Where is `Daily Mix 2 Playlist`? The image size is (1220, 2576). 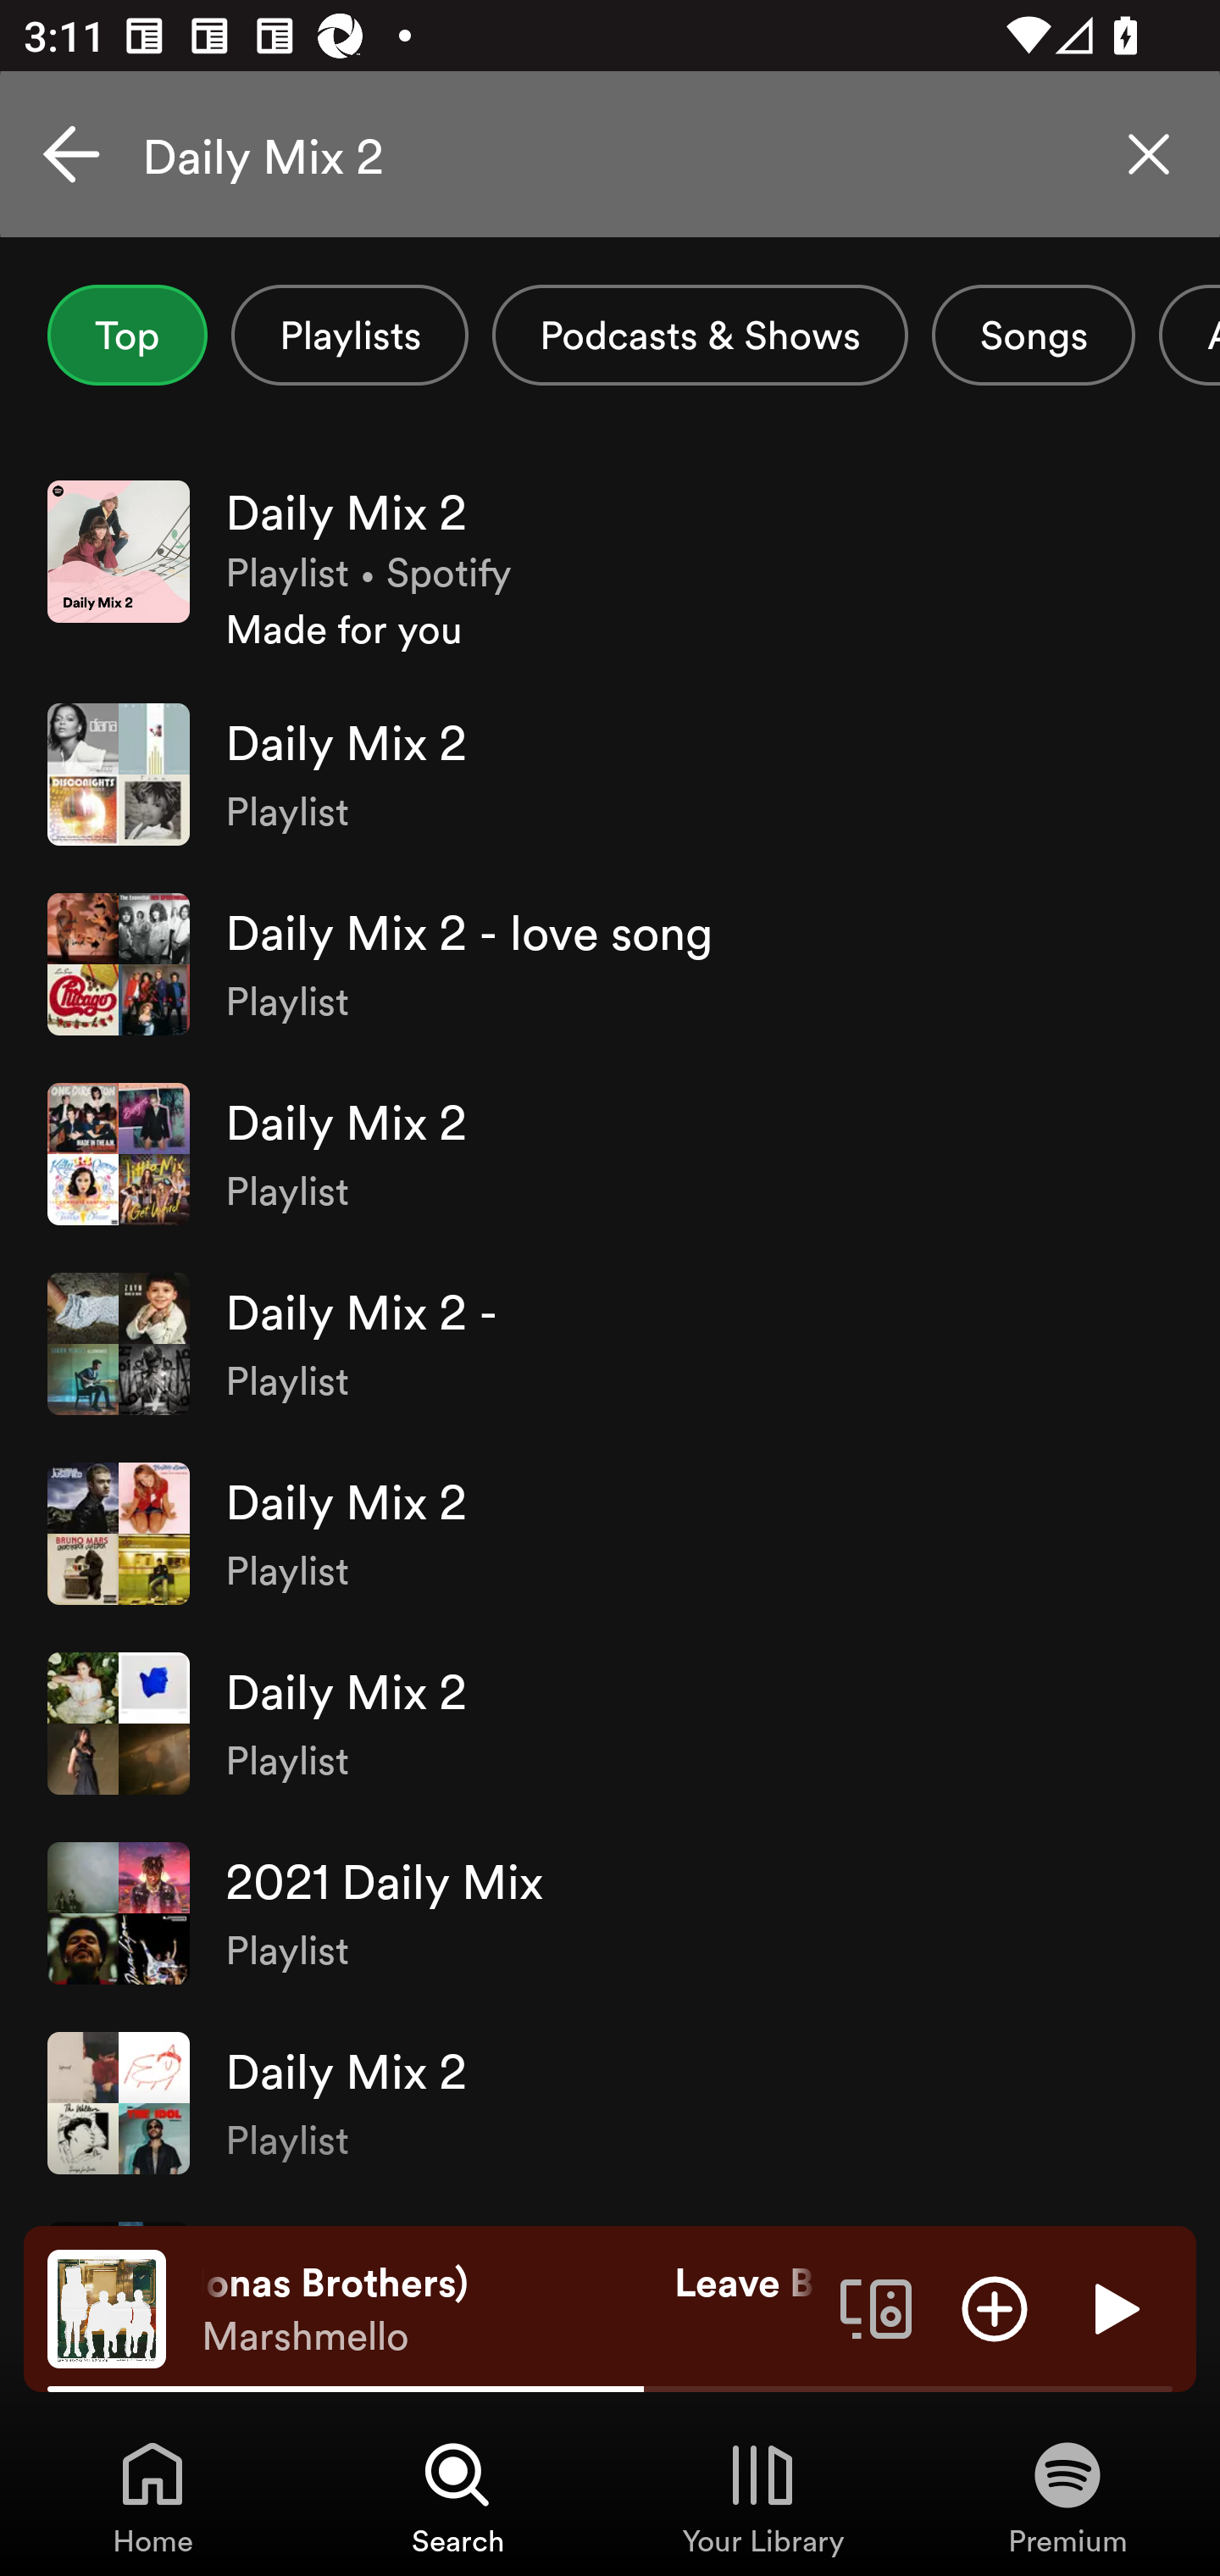
Daily Mix 2 Playlist is located at coordinates (610, 2103).